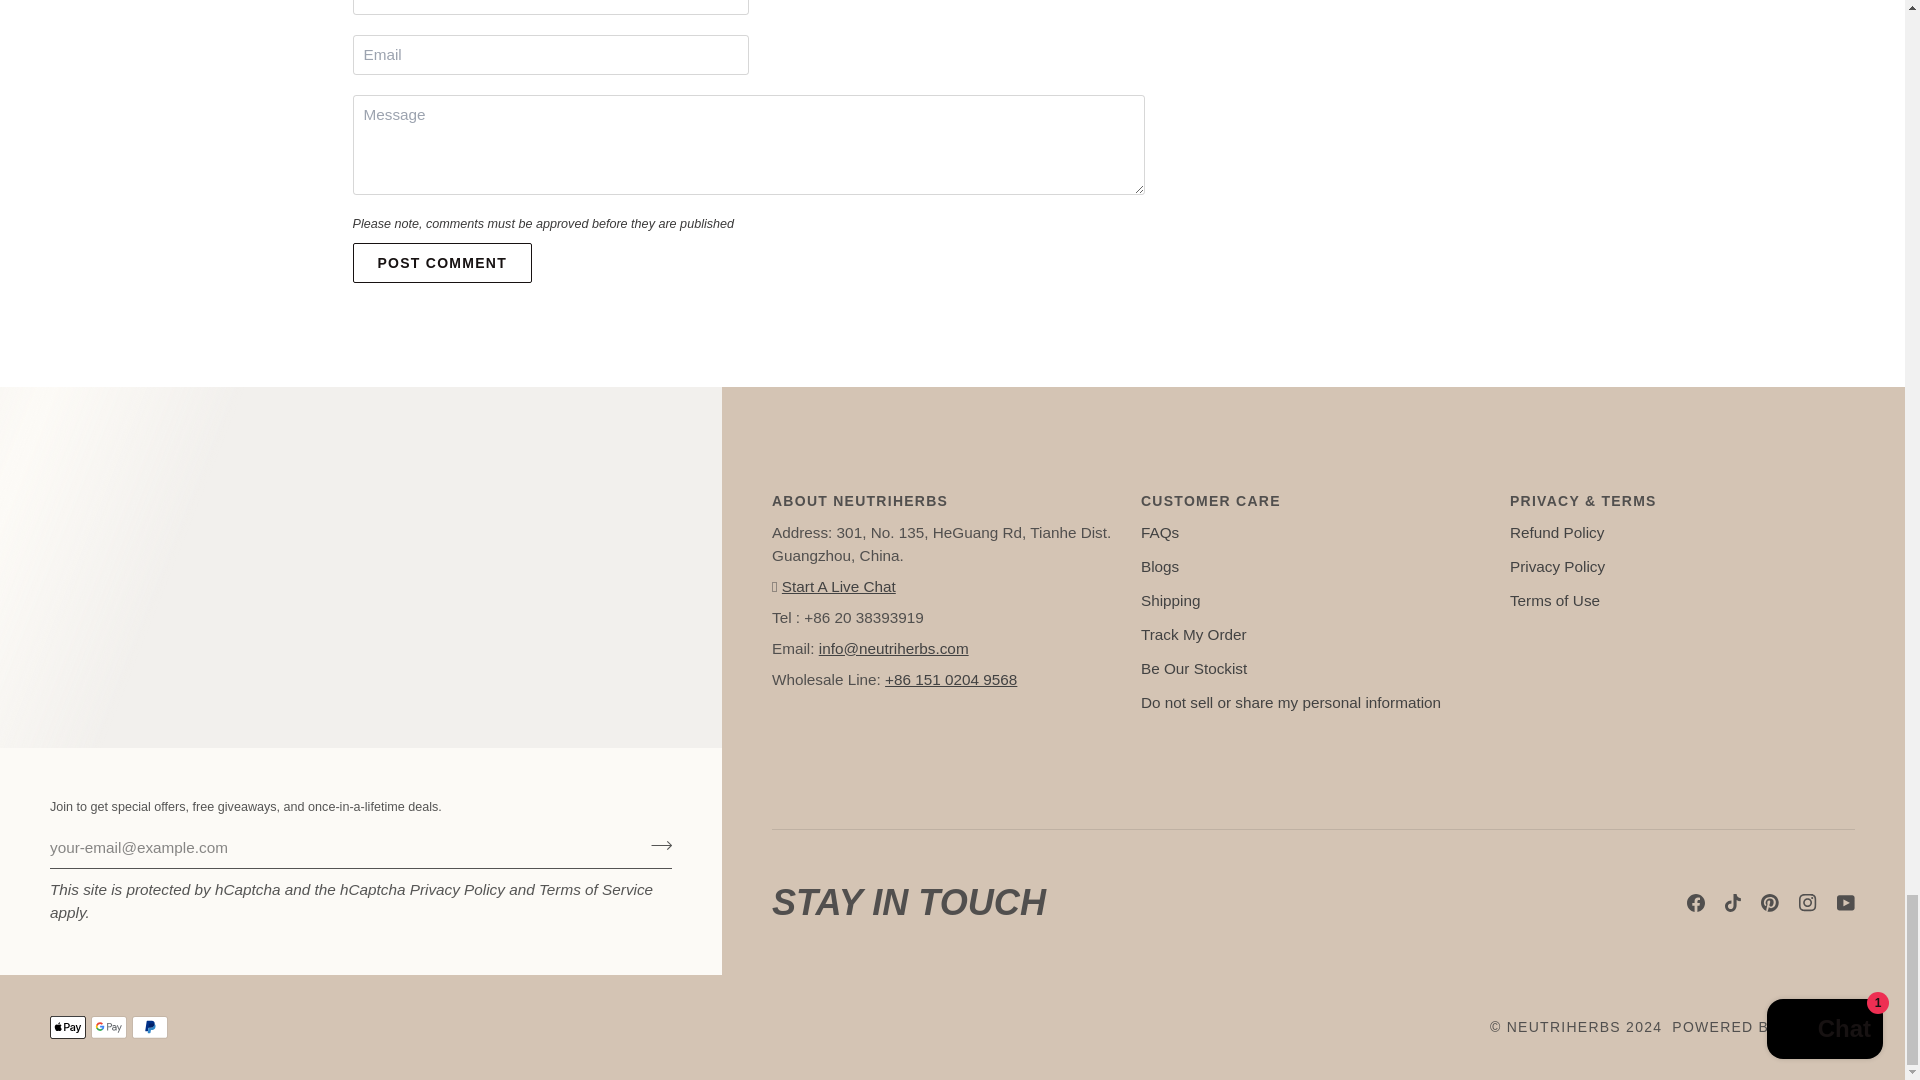 This screenshot has height=1080, width=1920. What do you see at coordinates (68, 1027) in the screenshot?
I see `APPLE PAY` at bounding box center [68, 1027].